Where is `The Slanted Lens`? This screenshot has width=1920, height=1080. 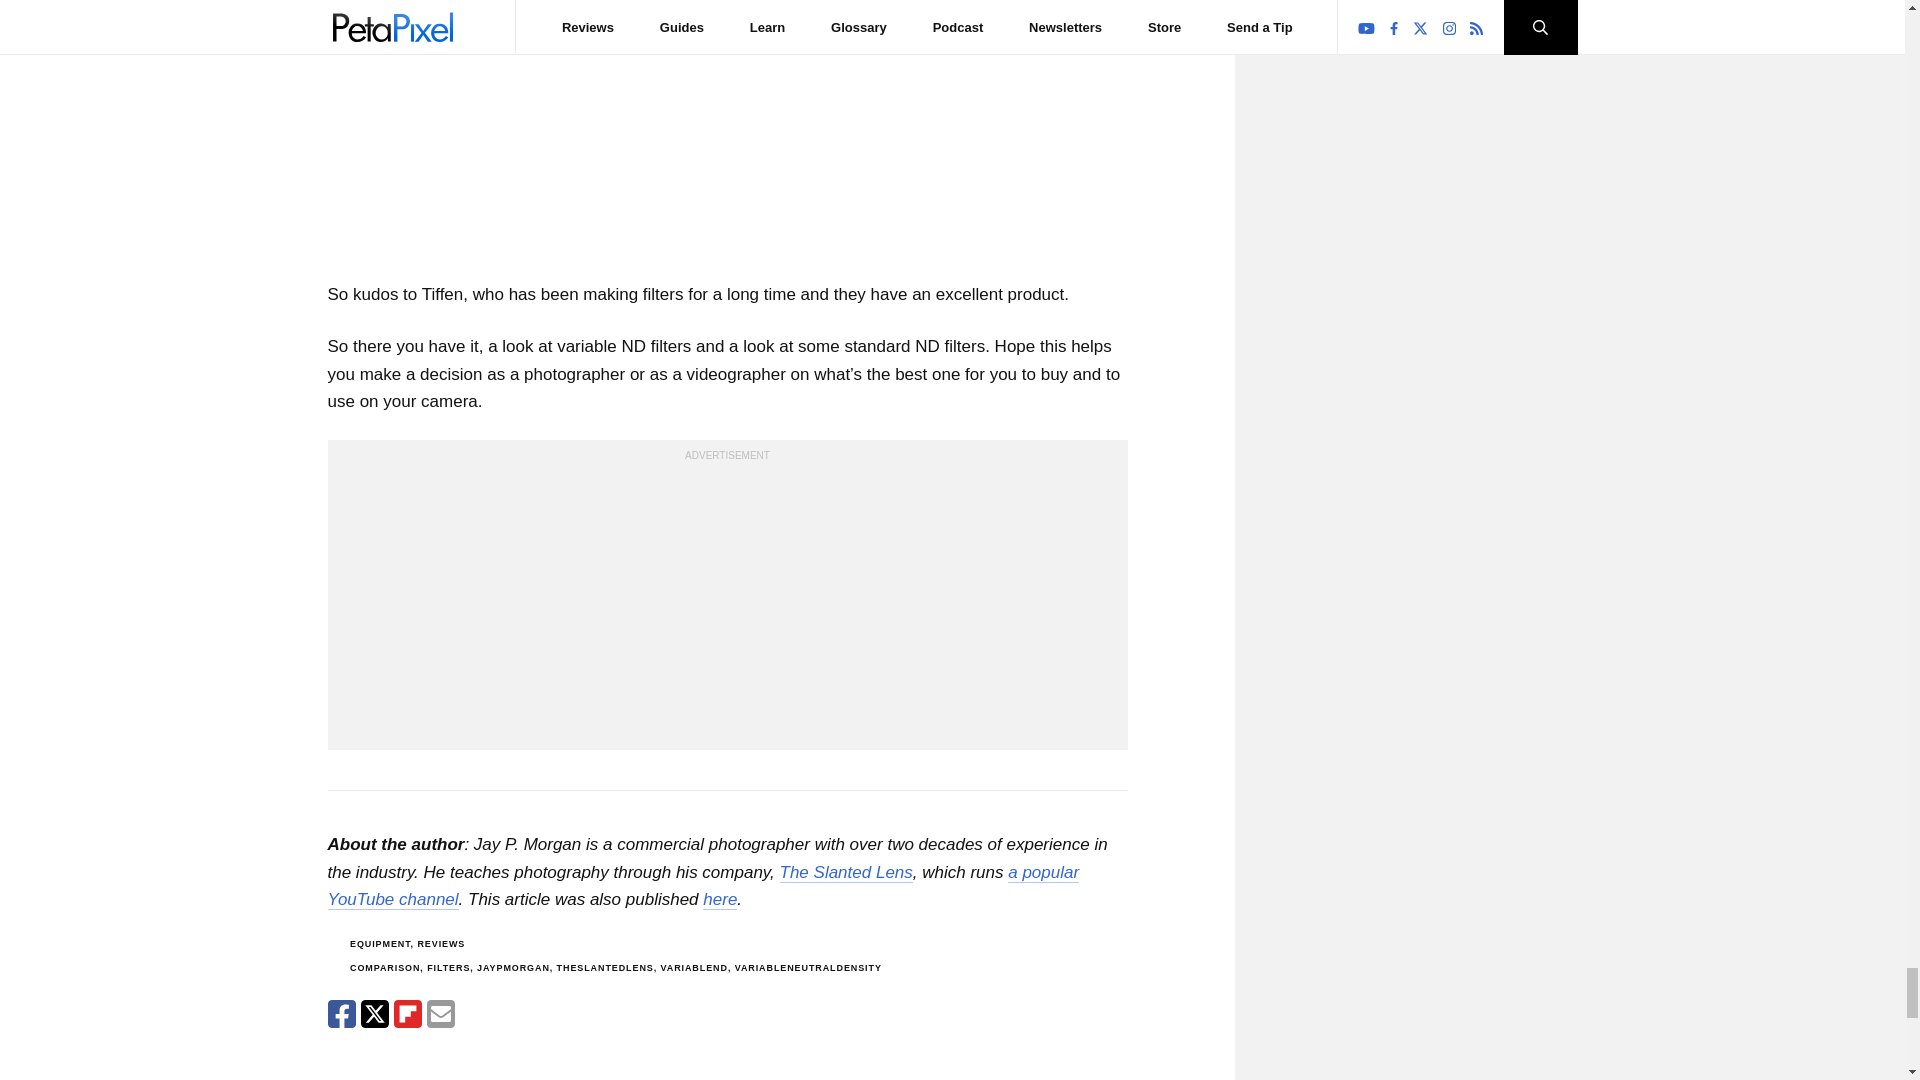 The Slanted Lens is located at coordinates (846, 872).